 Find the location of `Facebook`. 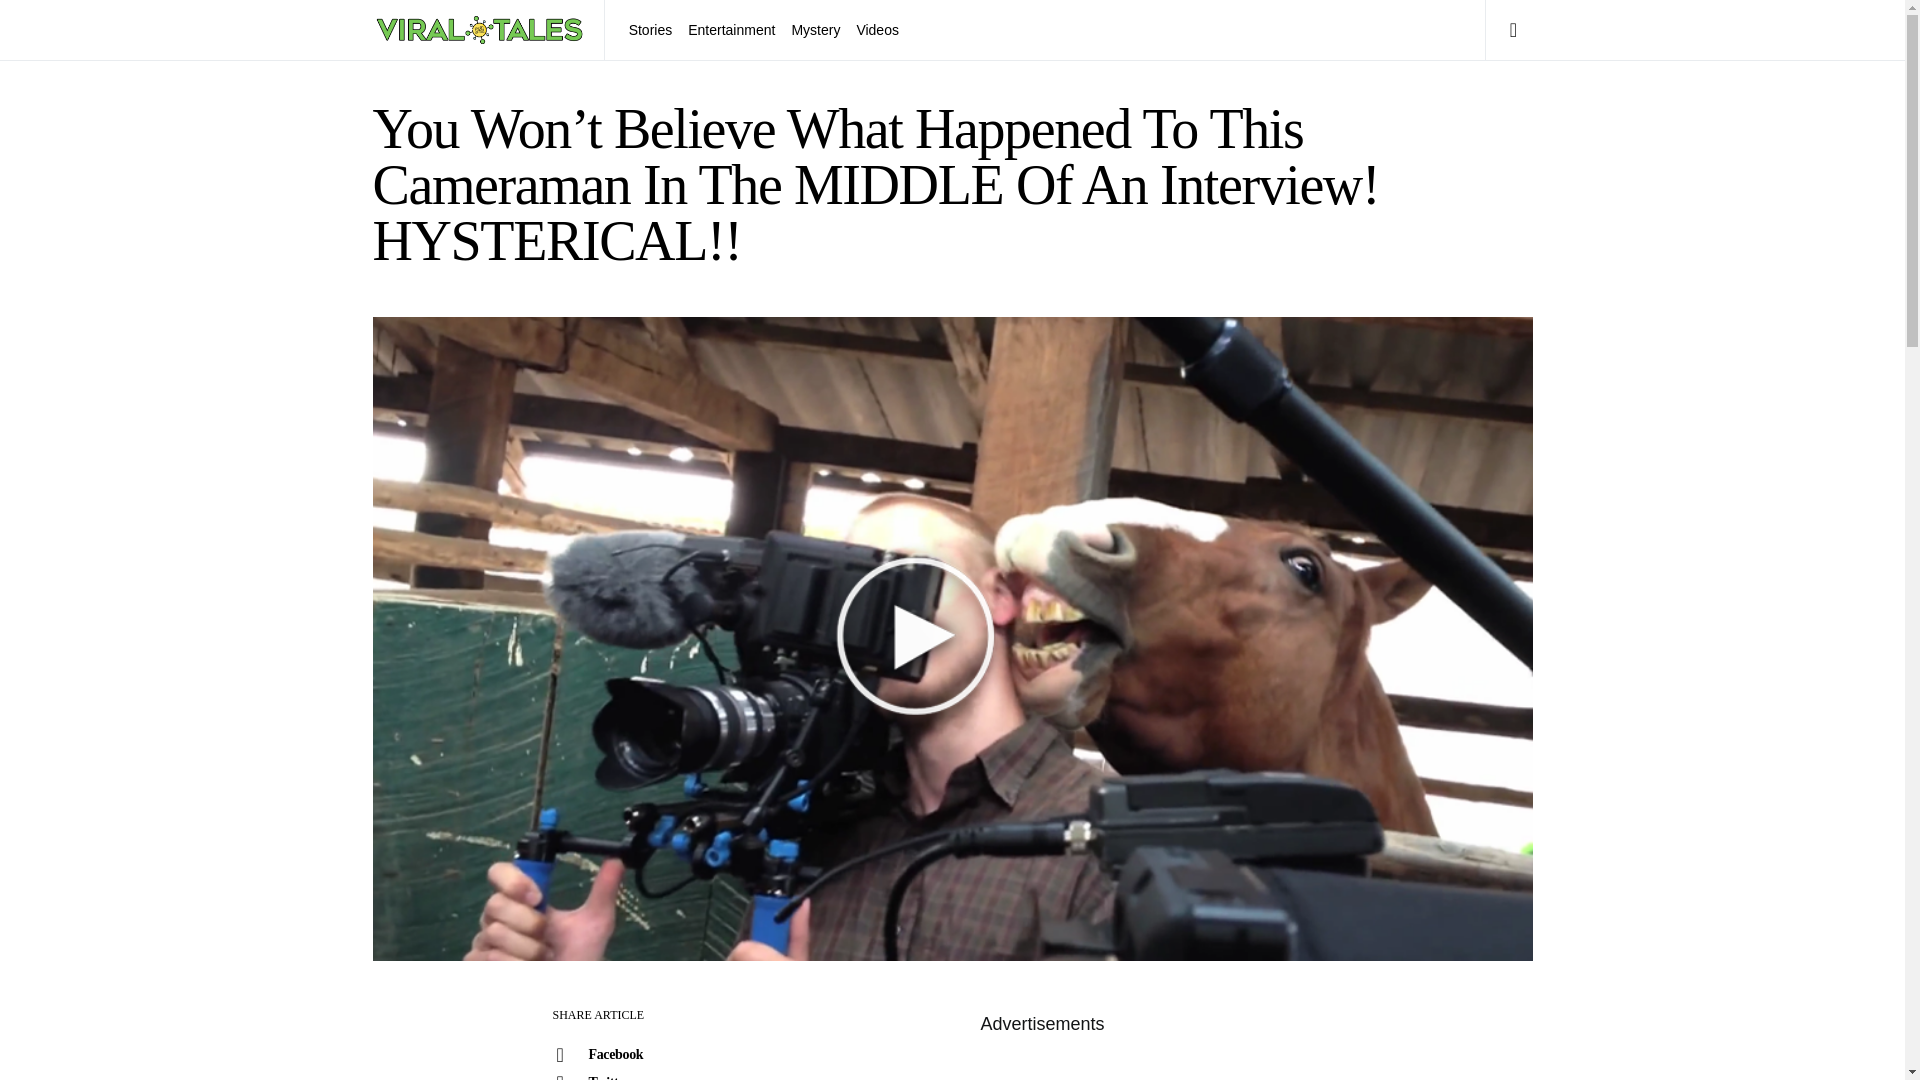

Facebook is located at coordinates (621, 1055).